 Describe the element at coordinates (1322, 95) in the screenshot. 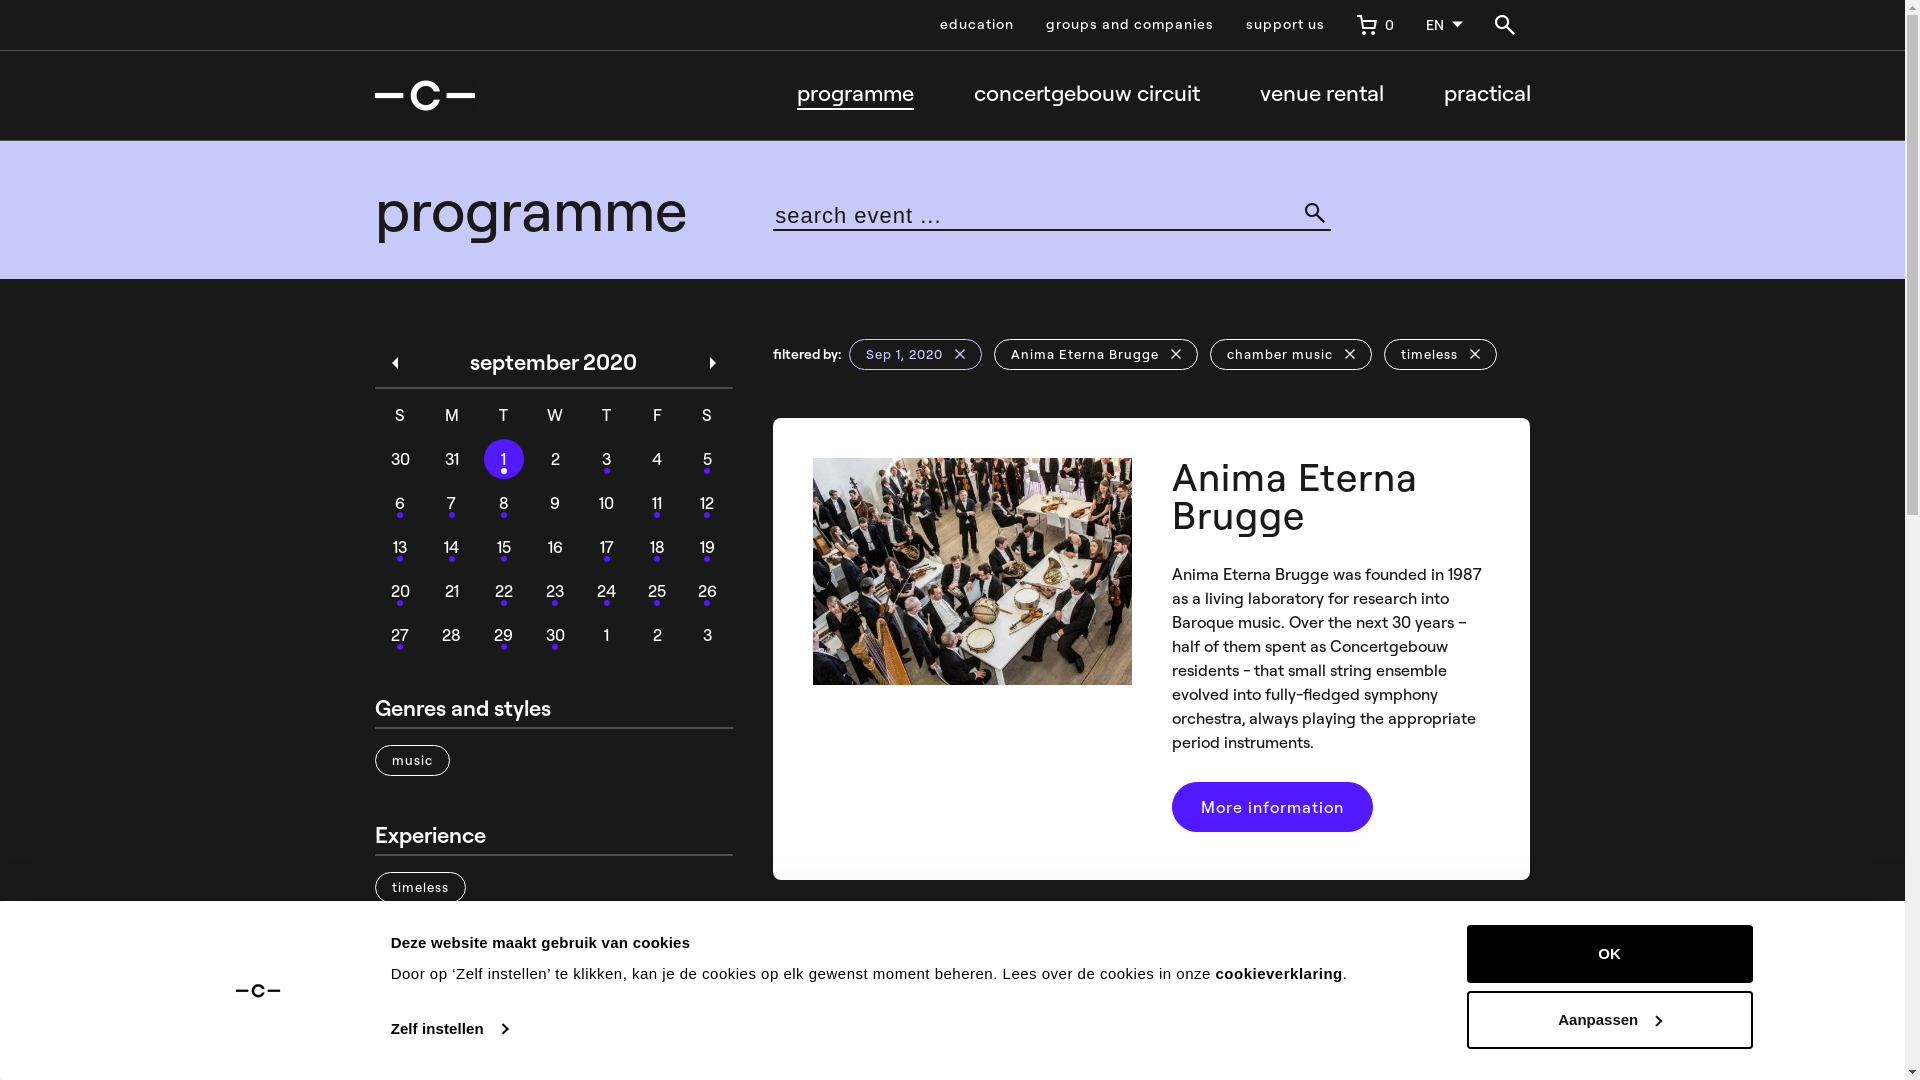

I see `venue rental` at that location.